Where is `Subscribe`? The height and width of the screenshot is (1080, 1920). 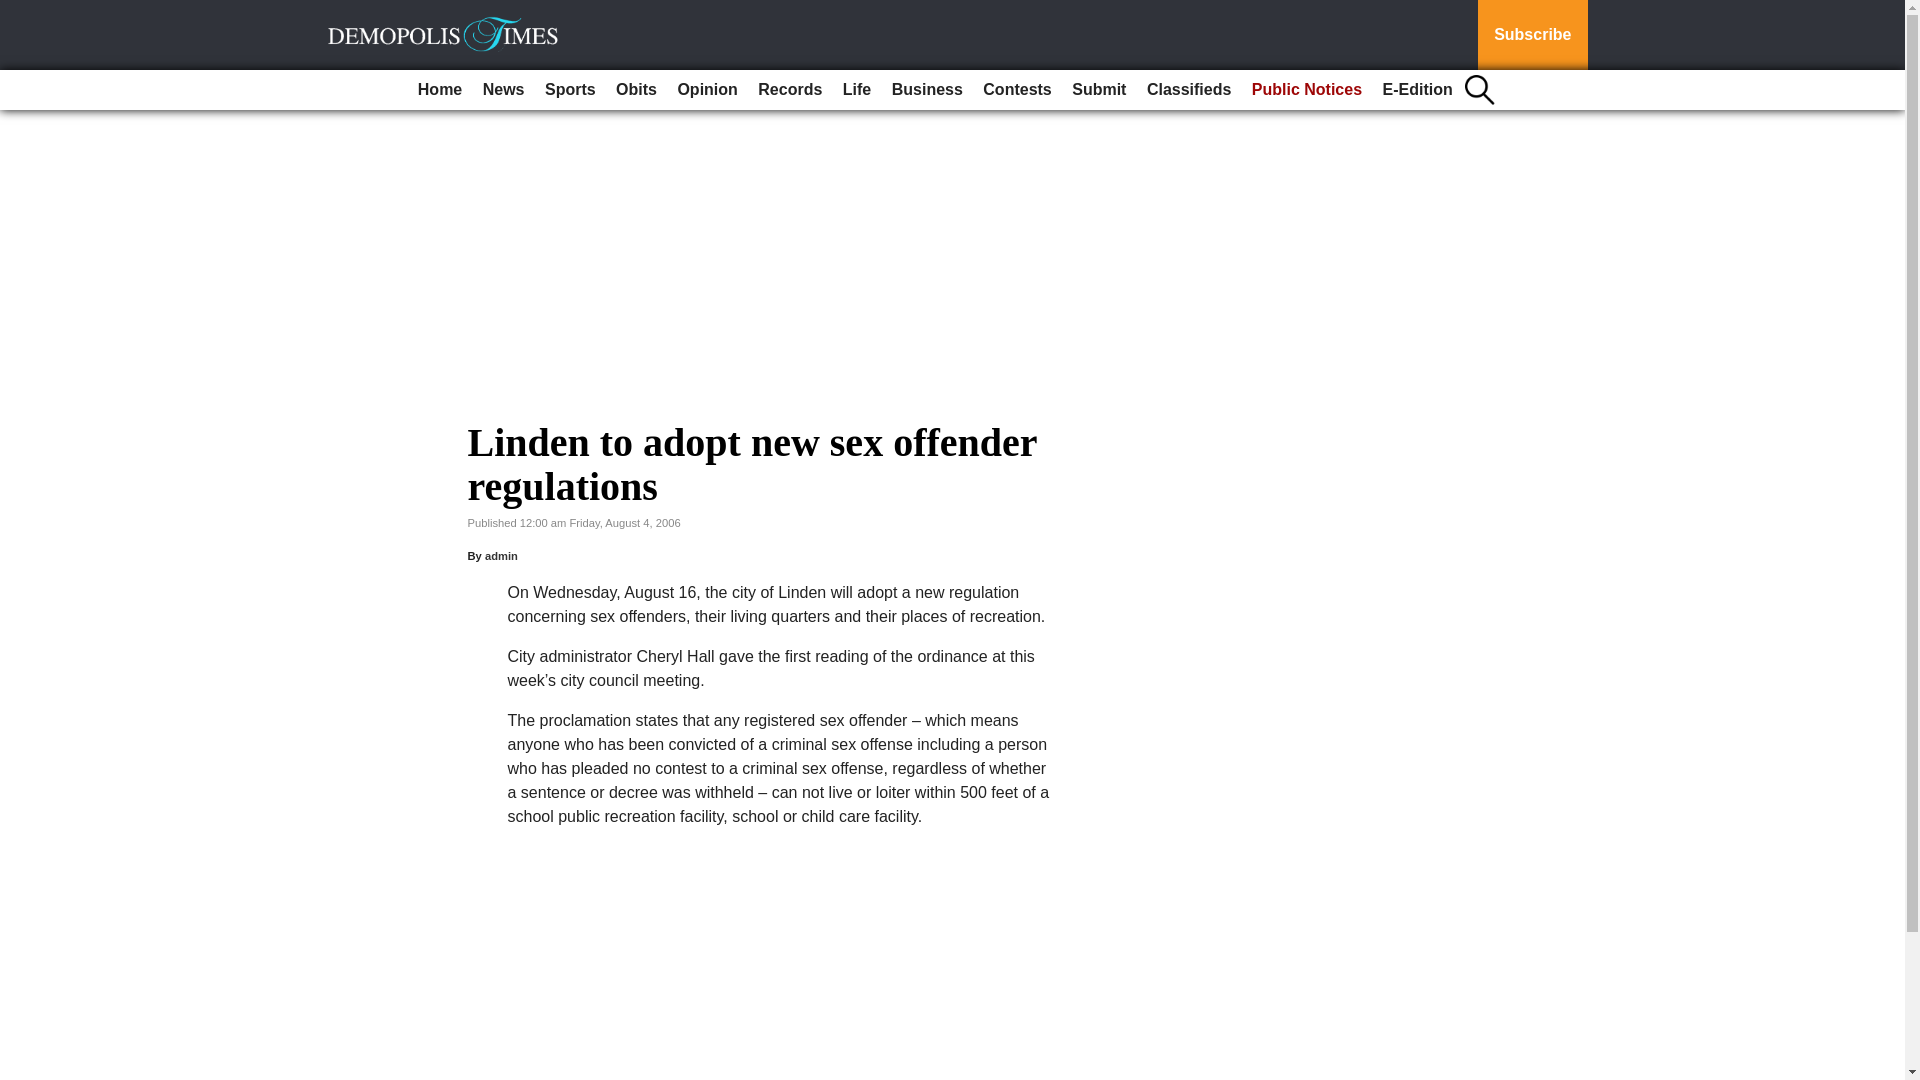 Subscribe is located at coordinates (1532, 35).